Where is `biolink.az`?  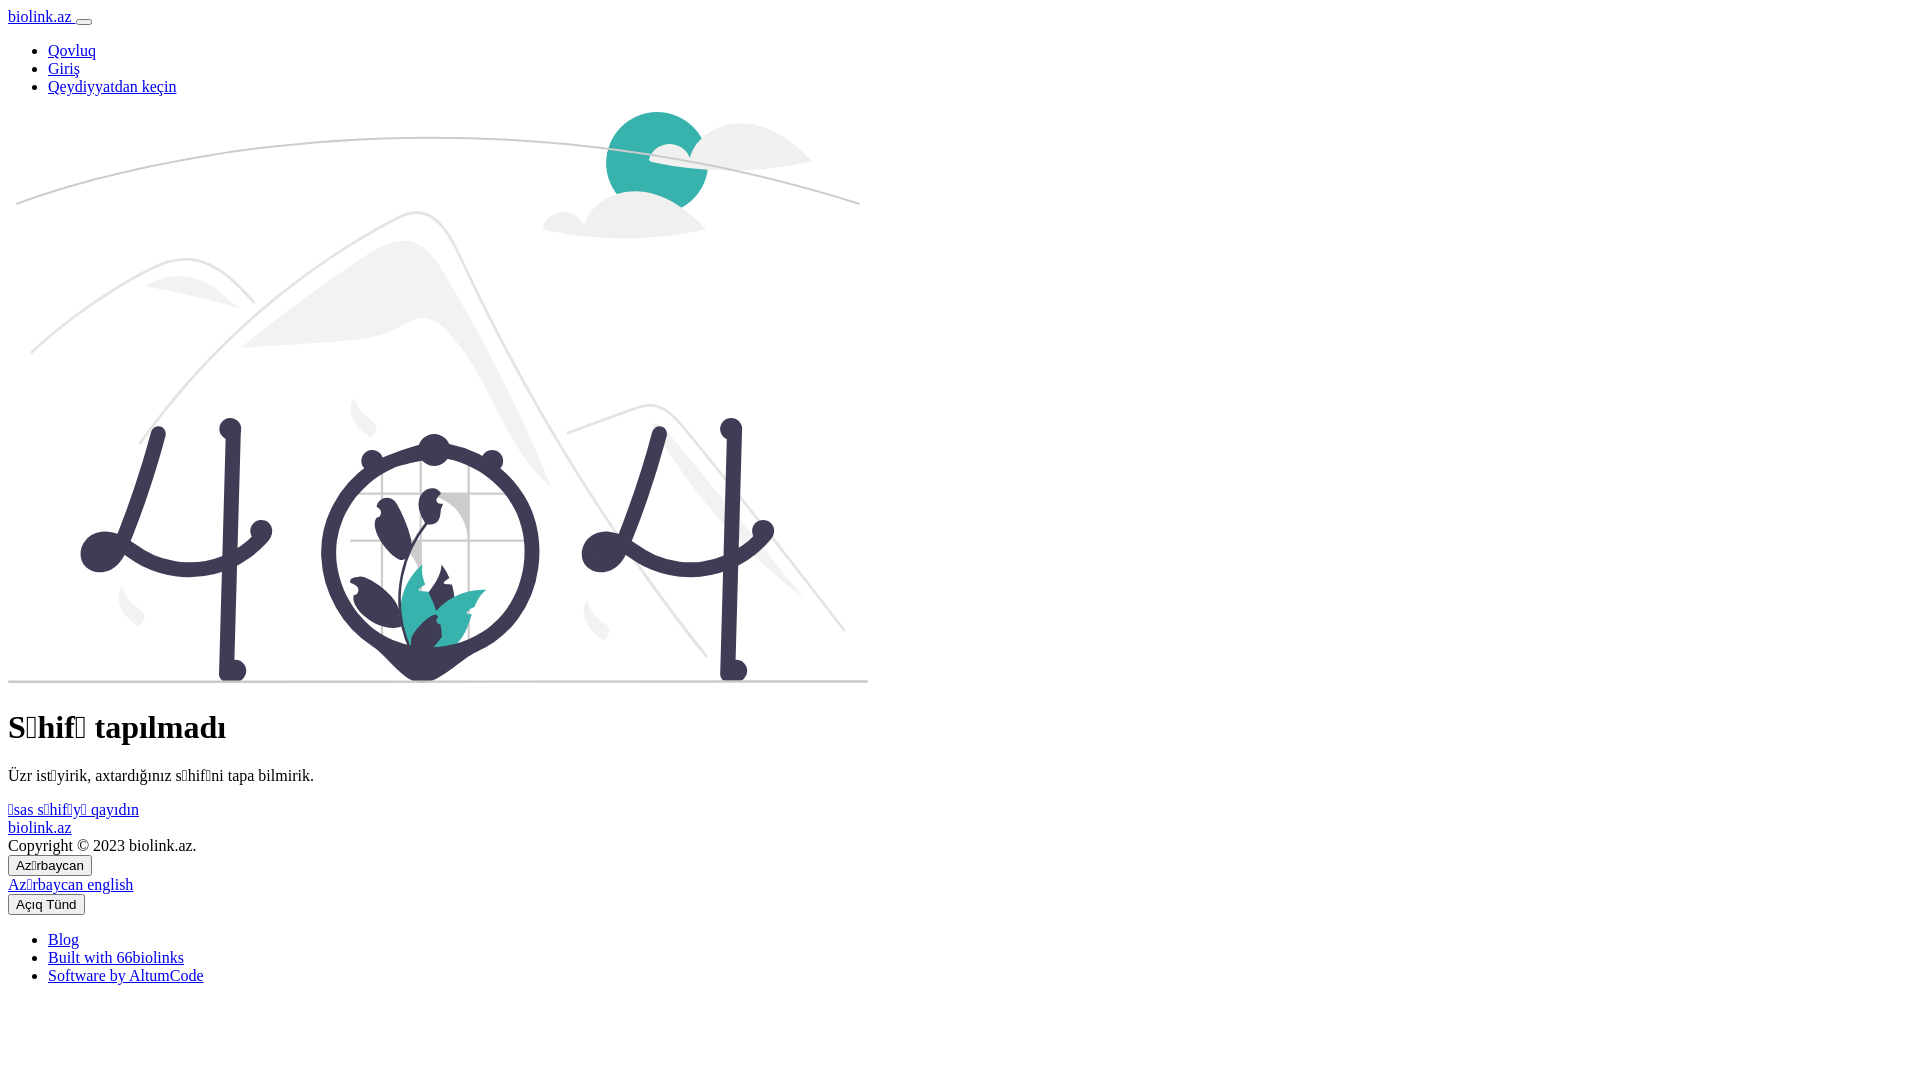 biolink.az is located at coordinates (42, 16).